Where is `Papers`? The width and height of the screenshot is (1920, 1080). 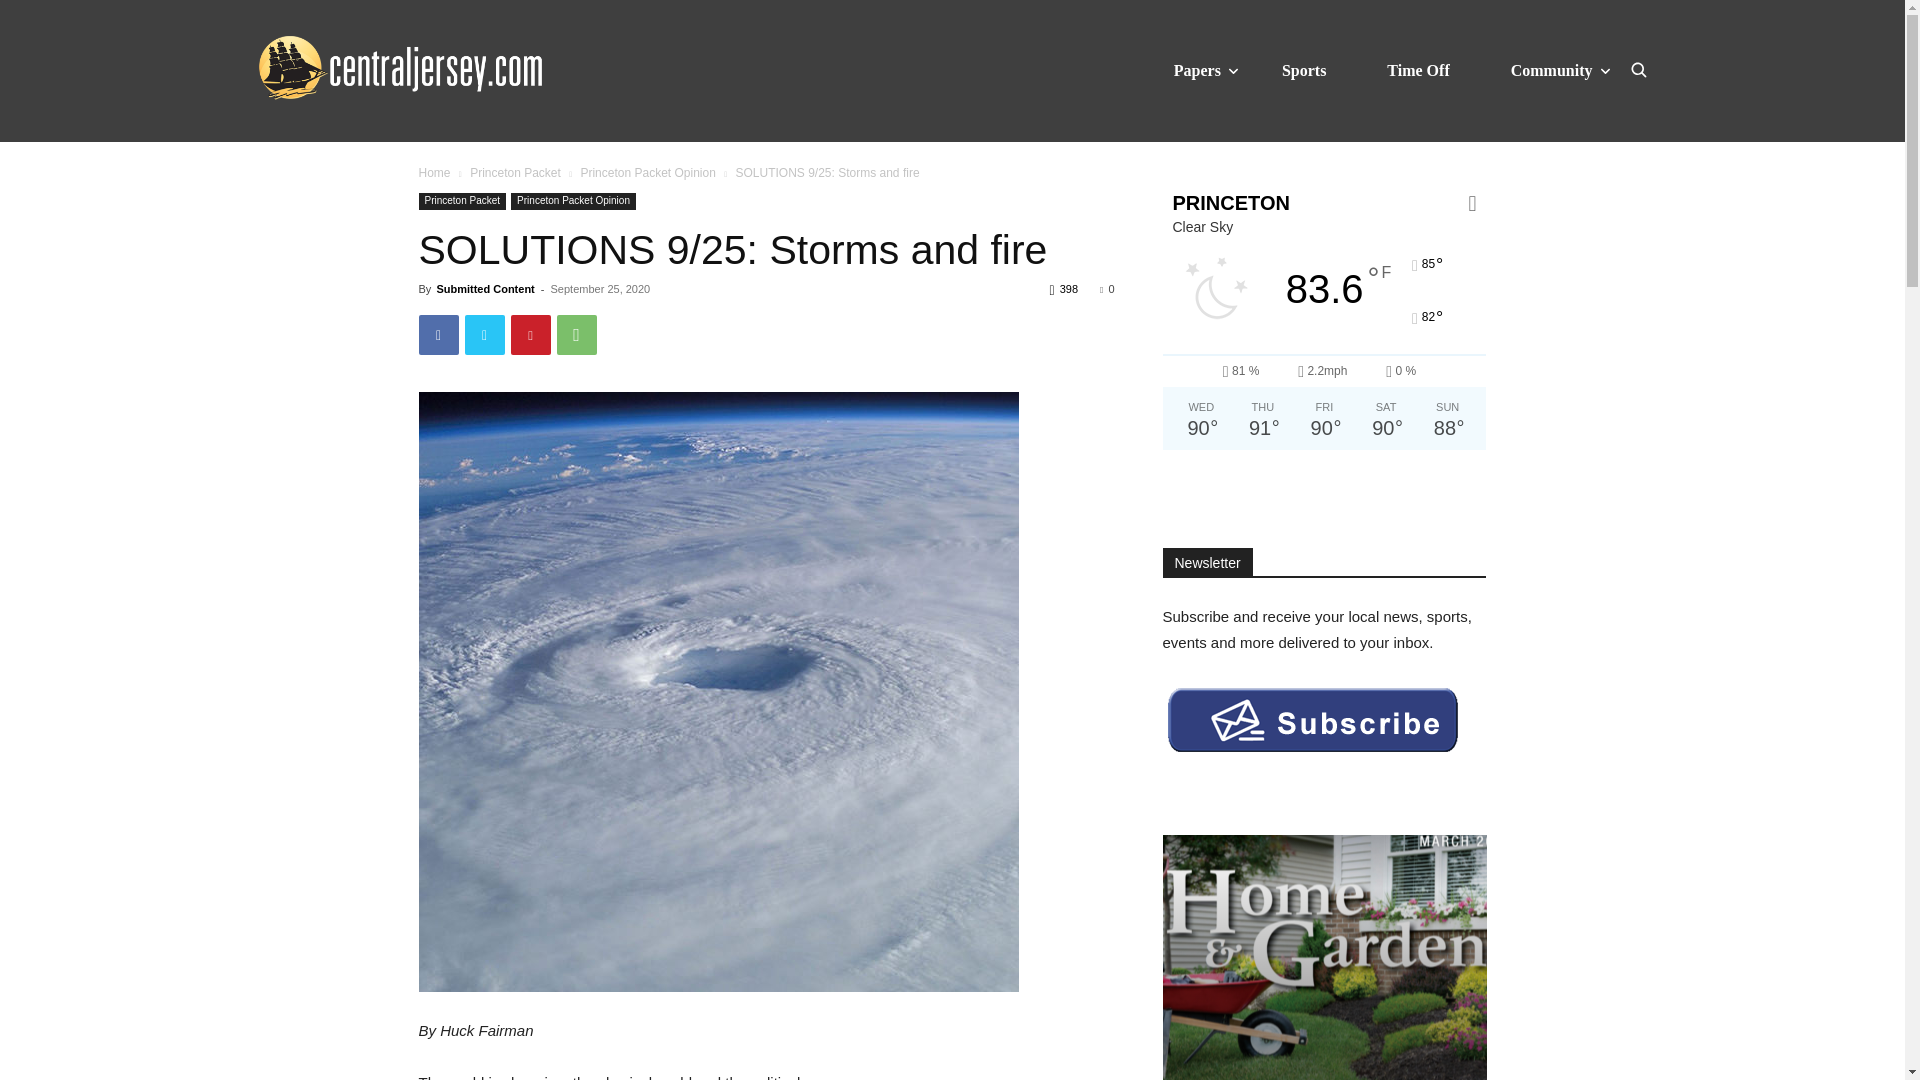 Papers is located at coordinates (1197, 70).